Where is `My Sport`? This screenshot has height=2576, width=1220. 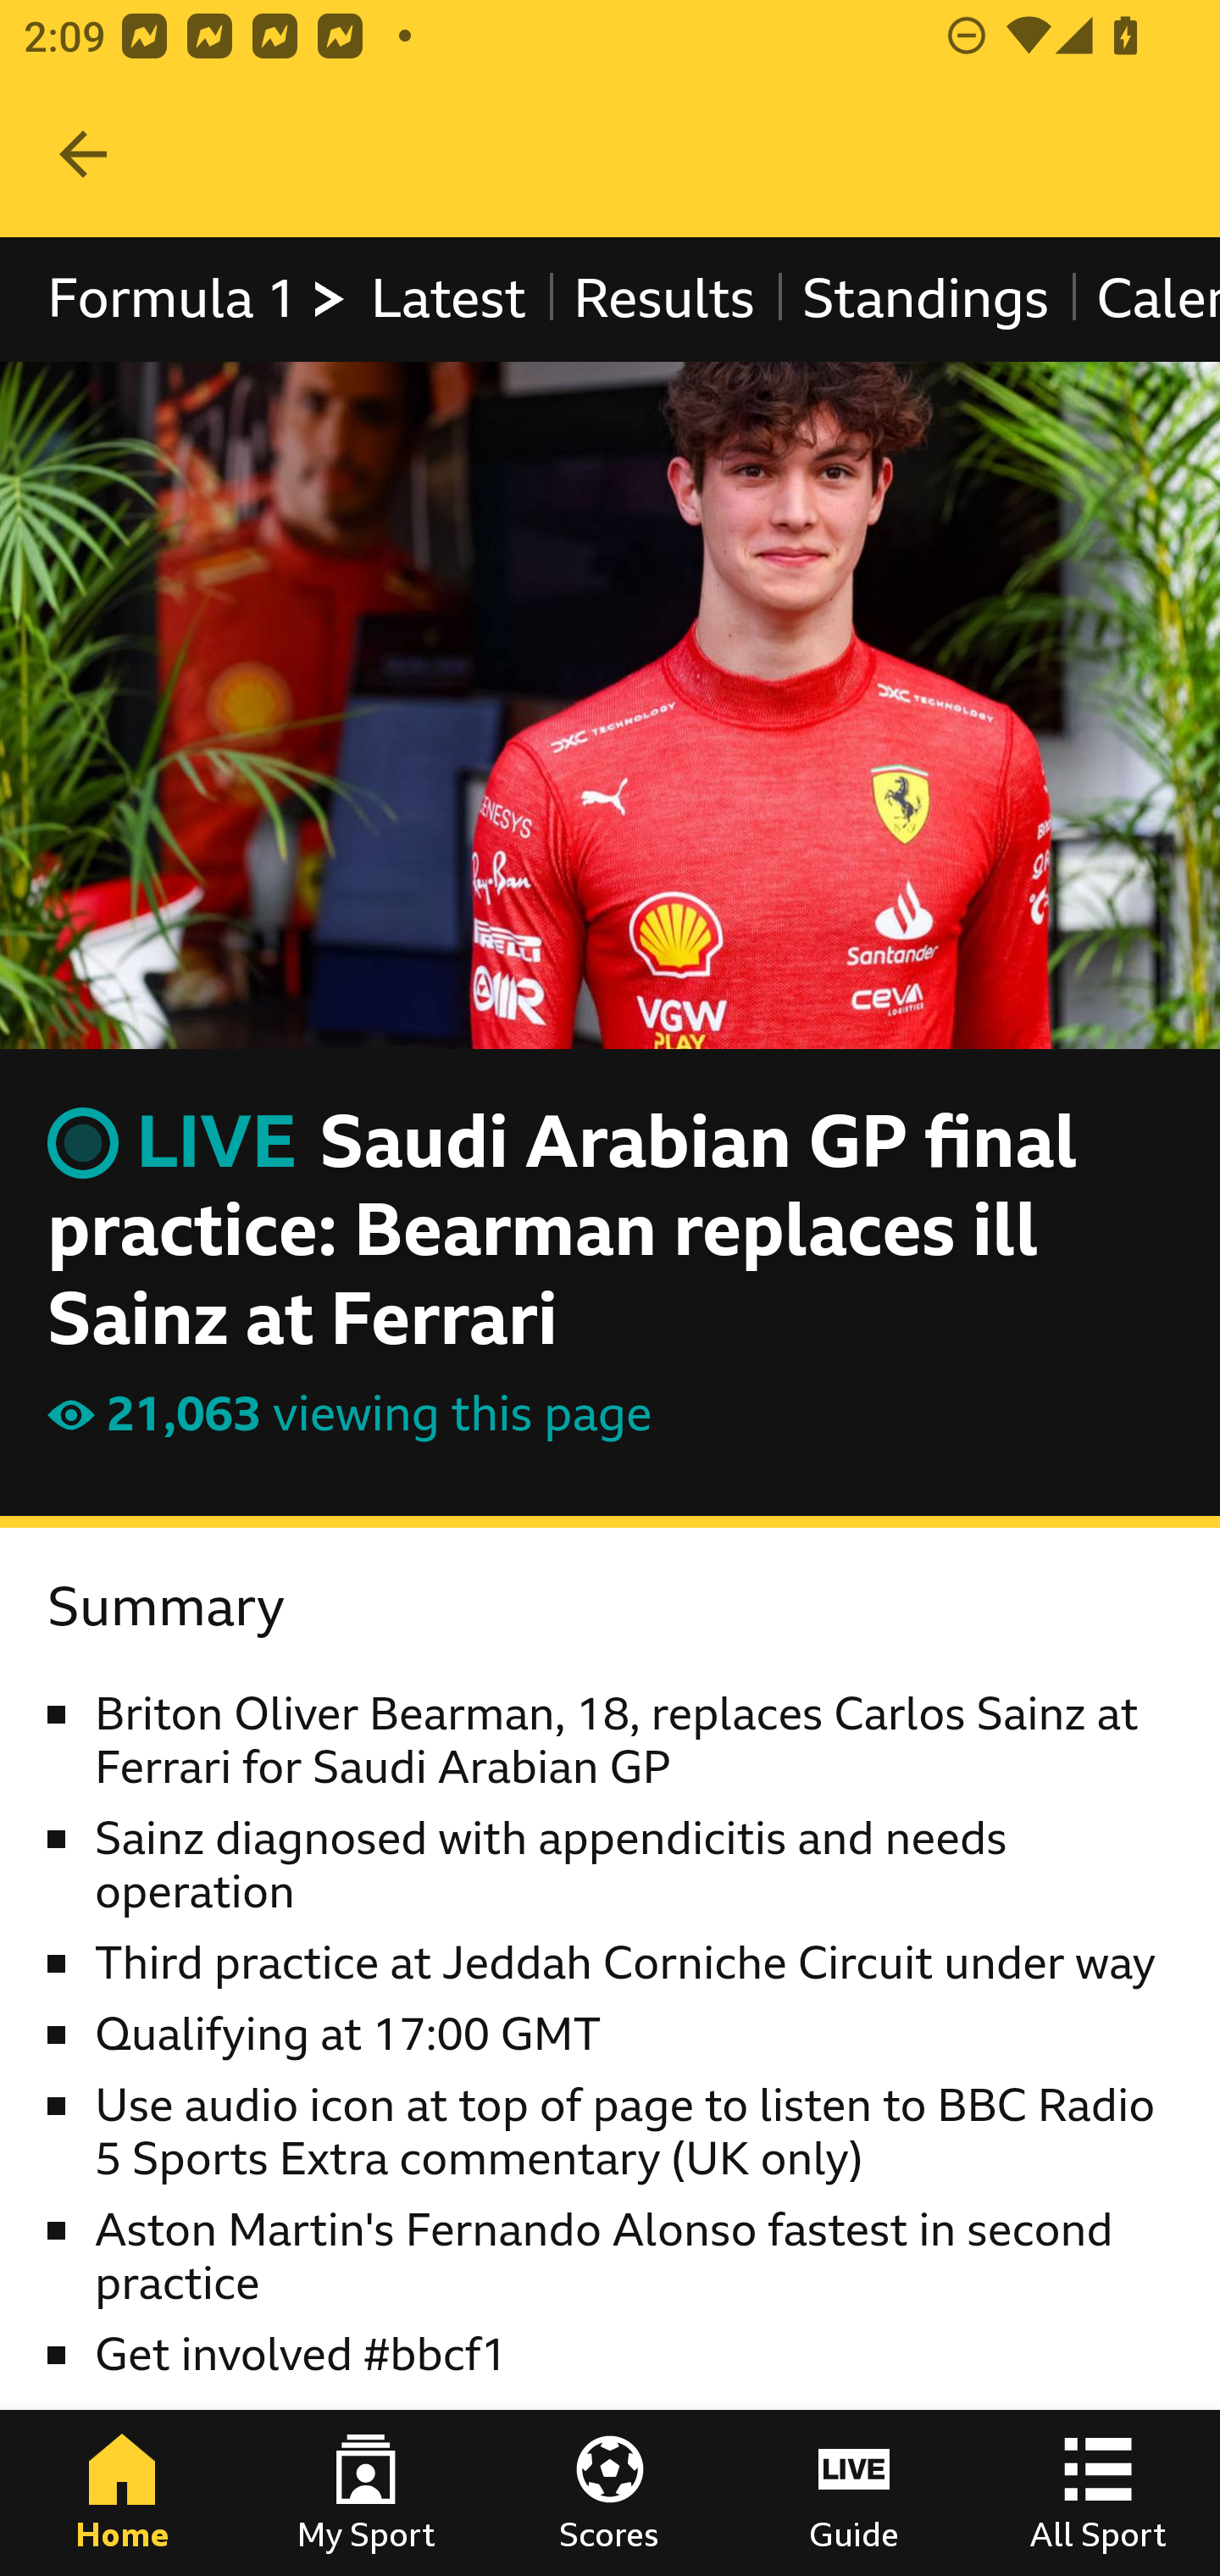 My Sport is located at coordinates (366, 2493).